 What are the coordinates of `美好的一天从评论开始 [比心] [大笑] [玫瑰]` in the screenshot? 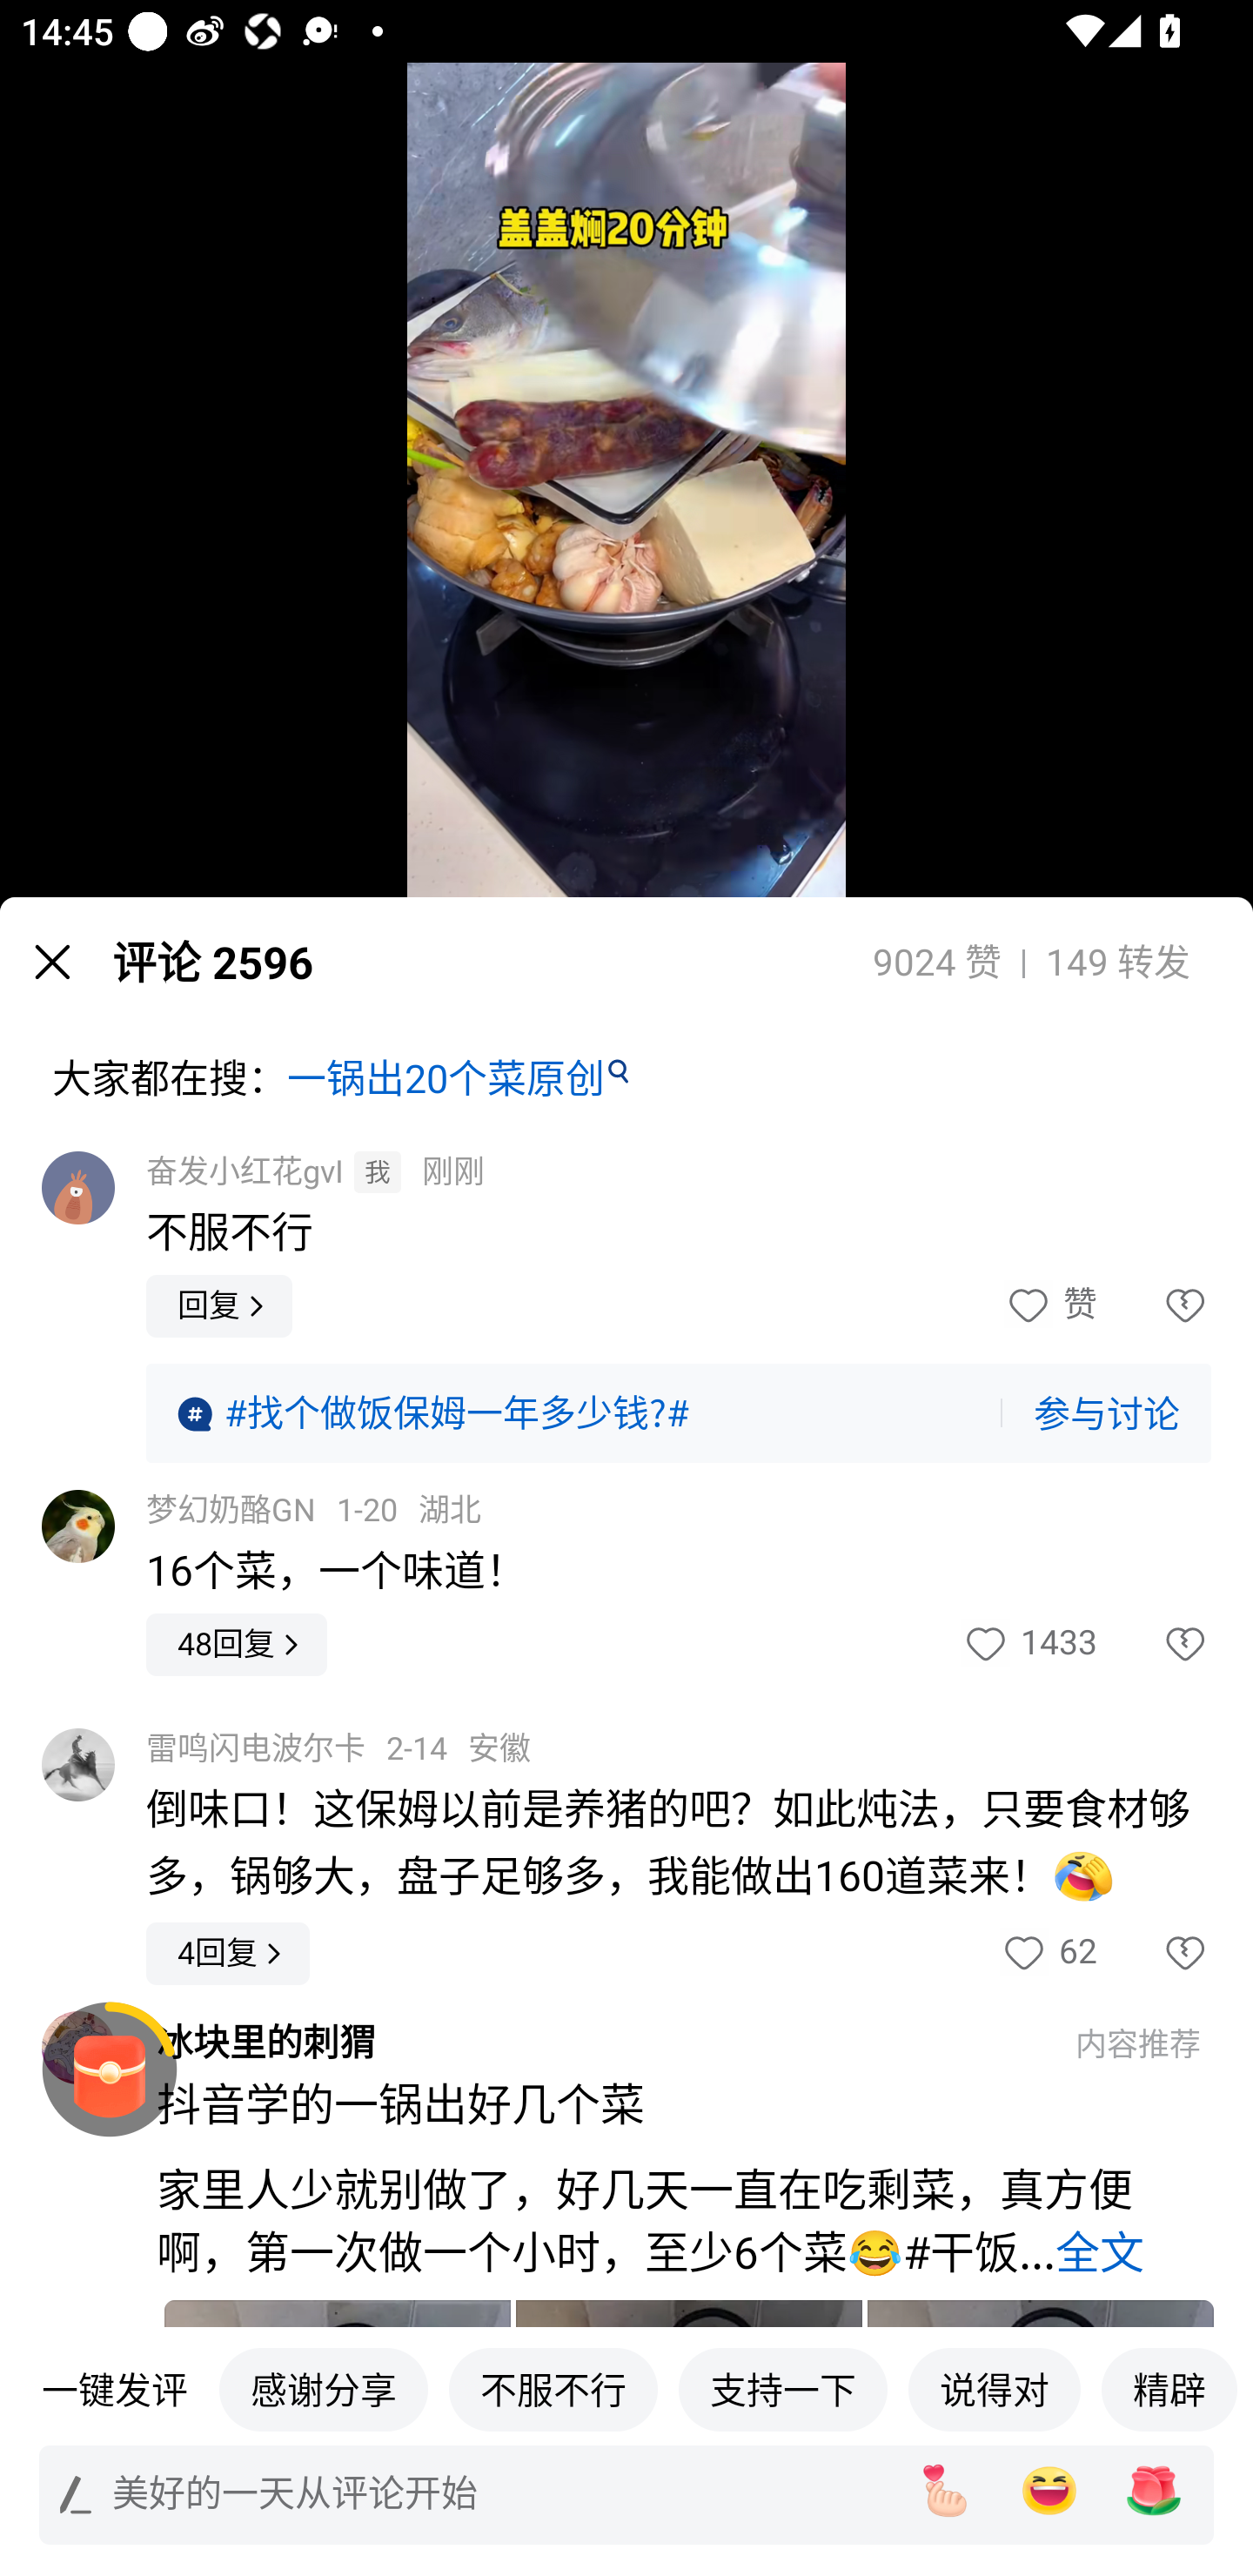 It's located at (626, 2494).